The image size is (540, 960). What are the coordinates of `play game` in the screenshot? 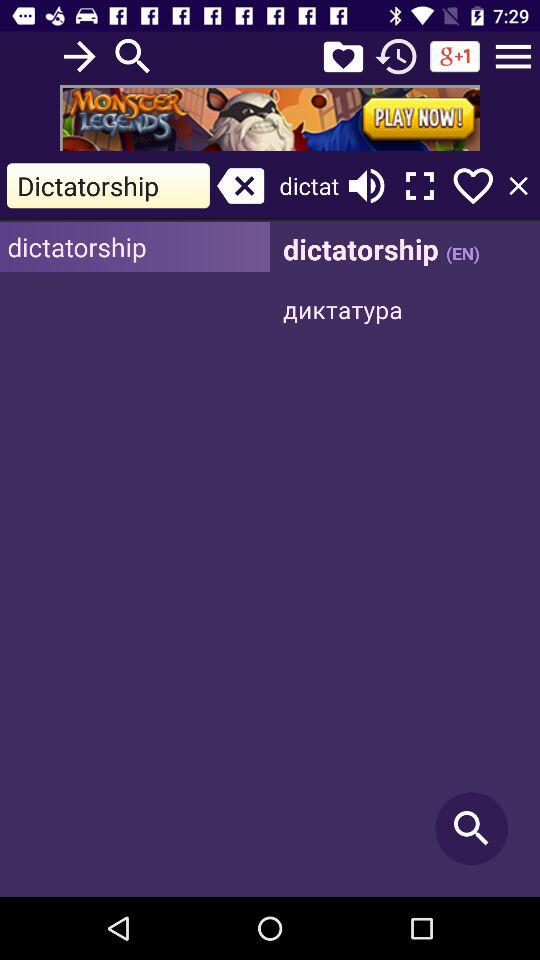 It's located at (270, 118).